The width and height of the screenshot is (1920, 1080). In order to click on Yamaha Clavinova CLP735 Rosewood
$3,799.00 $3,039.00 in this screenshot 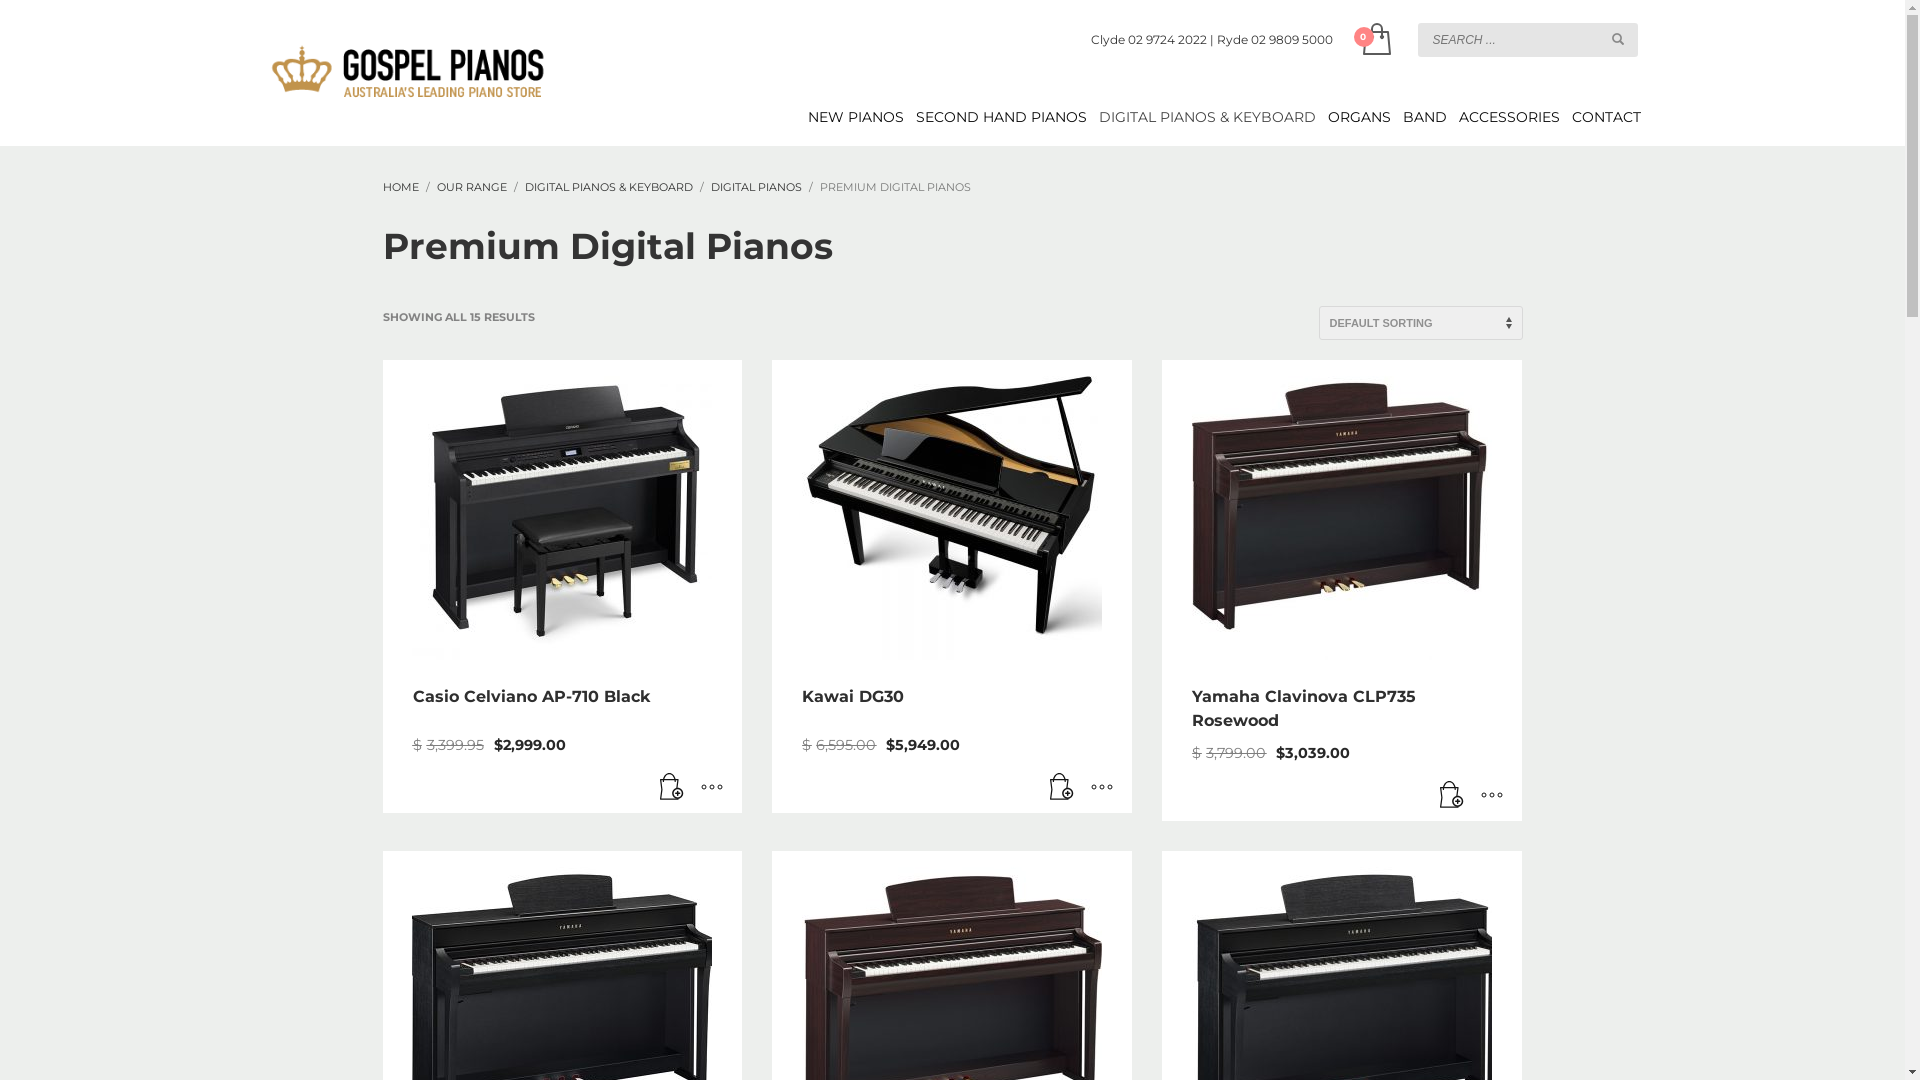, I will do `click(1342, 590)`.